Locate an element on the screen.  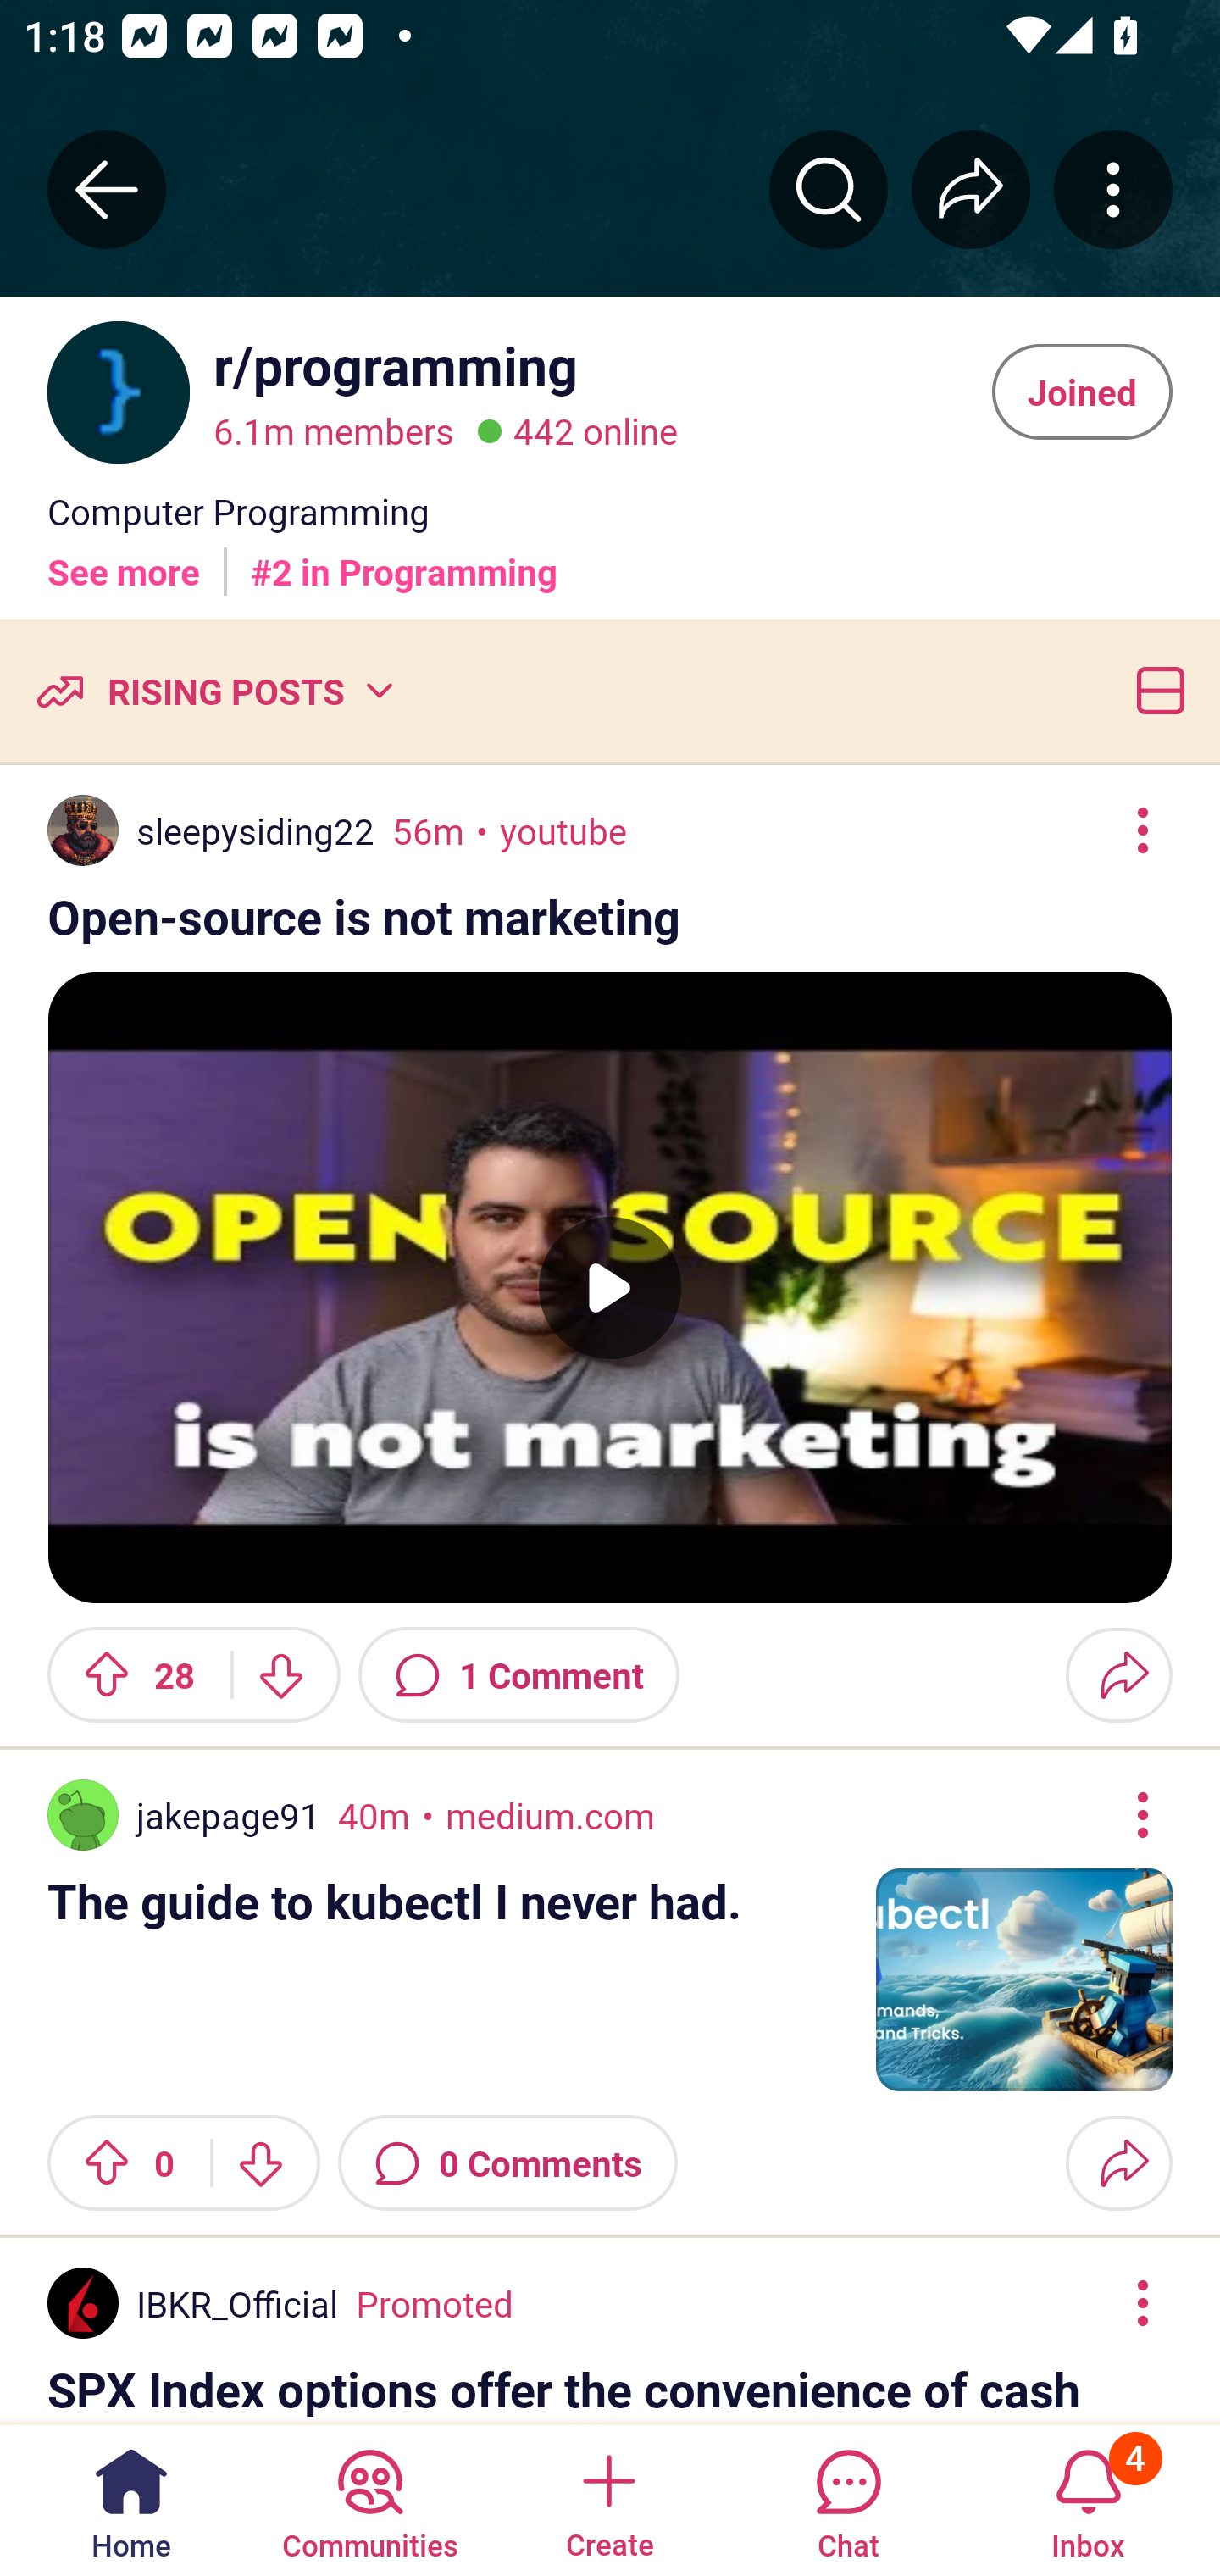
Chat is located at coordinates (848, 2498).